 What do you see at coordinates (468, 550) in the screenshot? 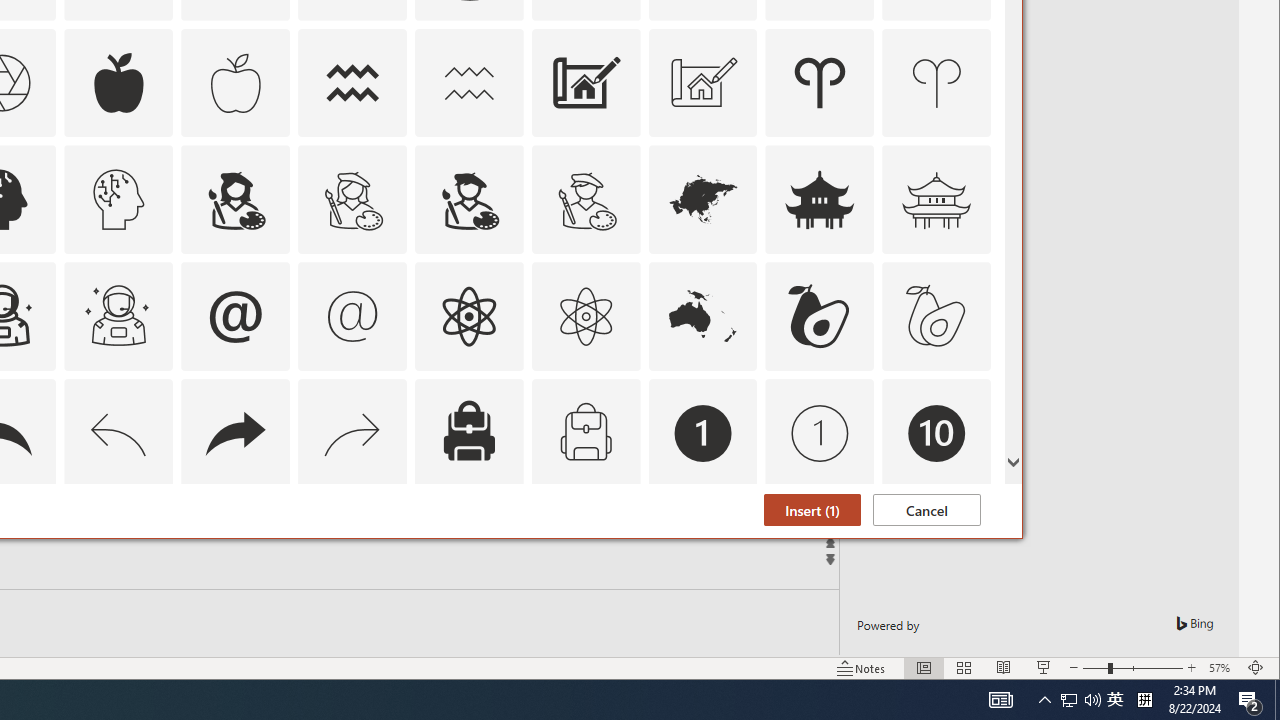
I see `AutomationID: Icons_Badge7_M` at bounding box center [468, 550].